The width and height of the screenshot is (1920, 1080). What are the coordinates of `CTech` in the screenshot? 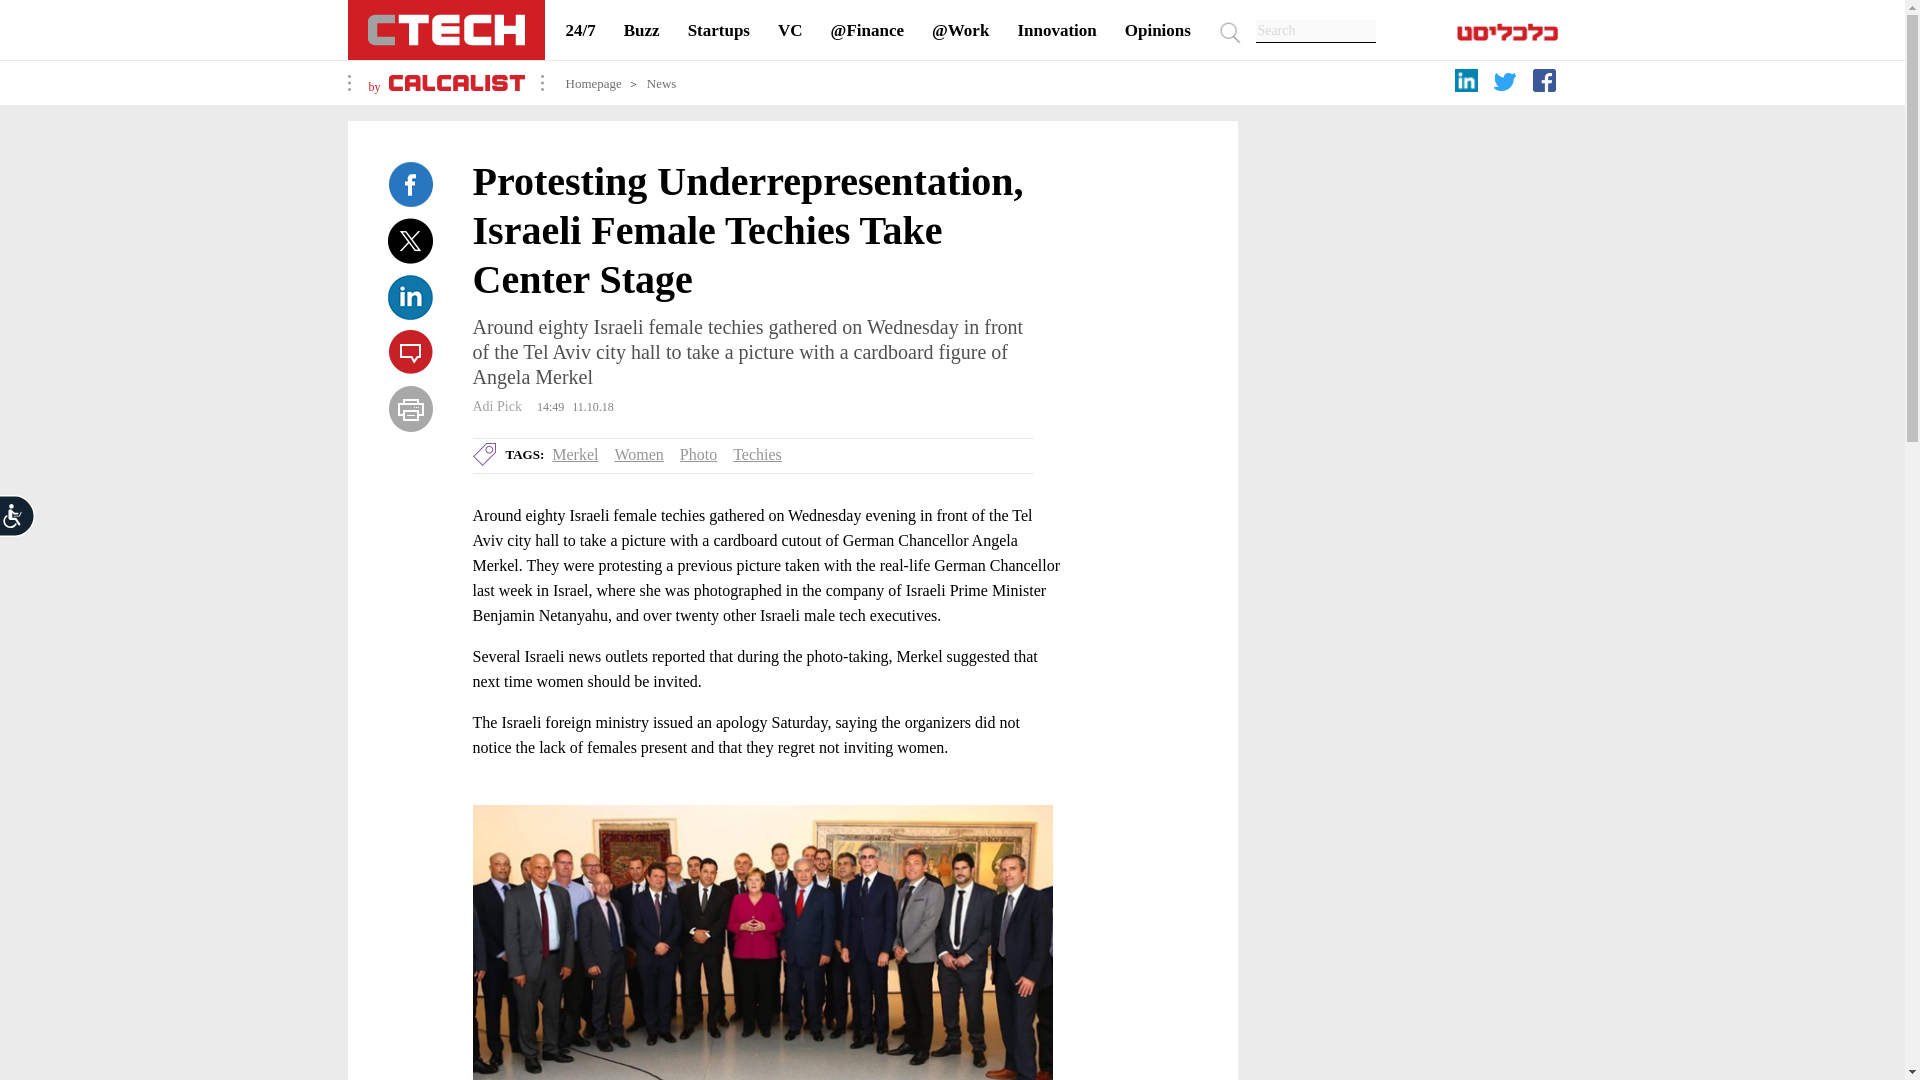 It's located at (446, 30).